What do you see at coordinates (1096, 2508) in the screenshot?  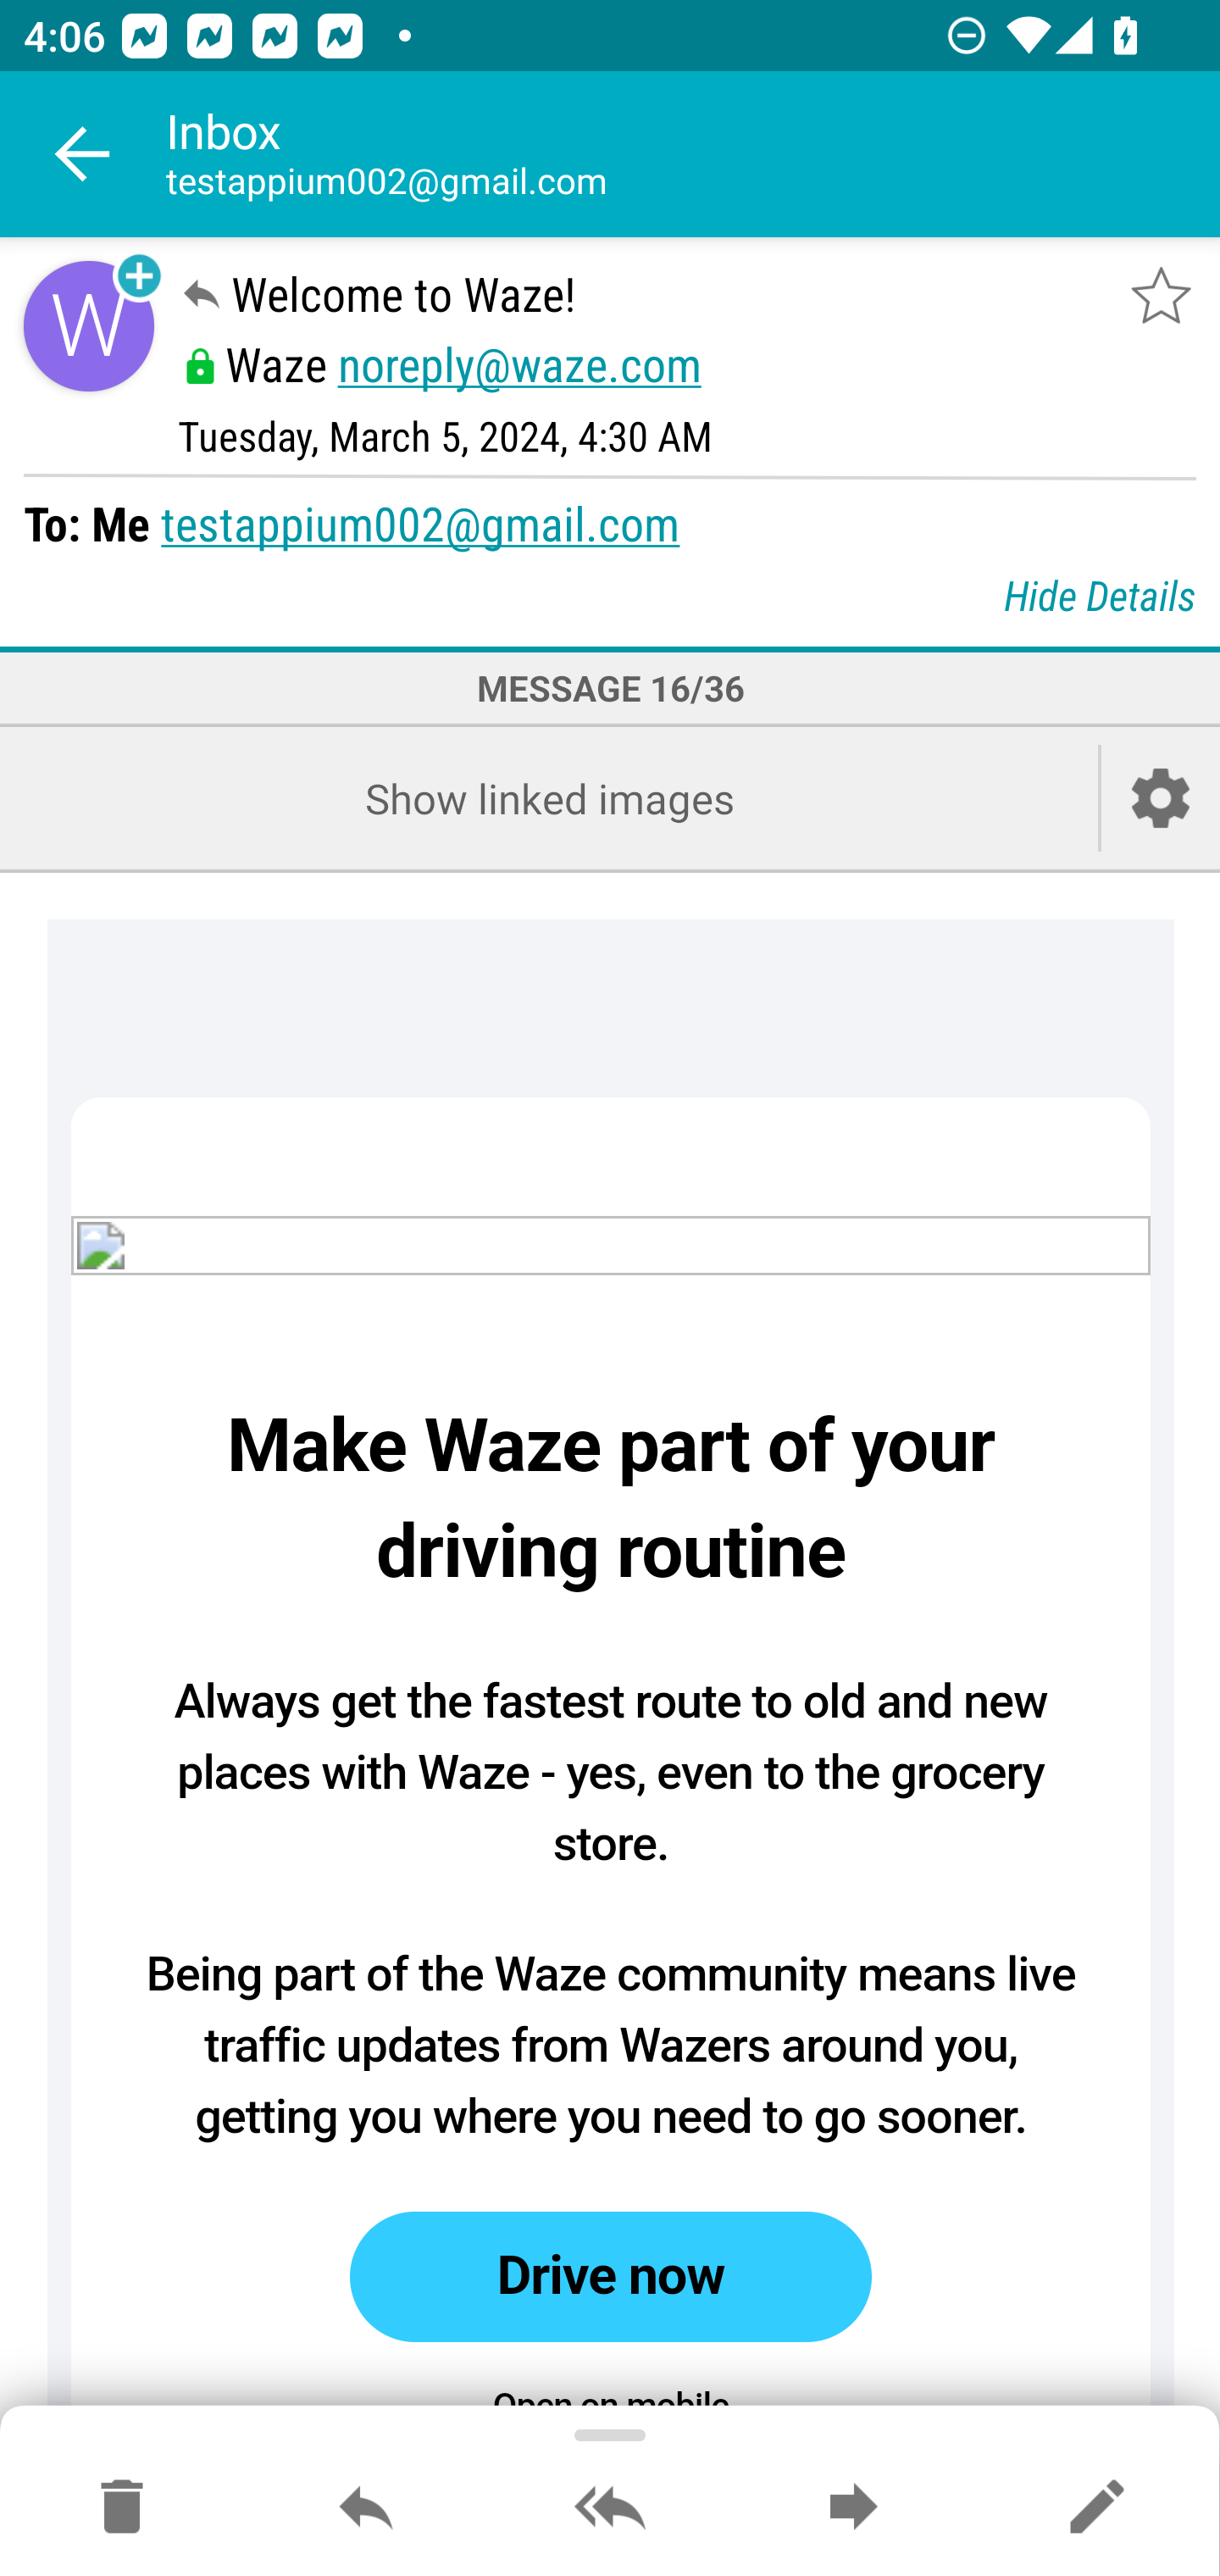 I see `Reply as new` at bounding box center [1096, 2508].